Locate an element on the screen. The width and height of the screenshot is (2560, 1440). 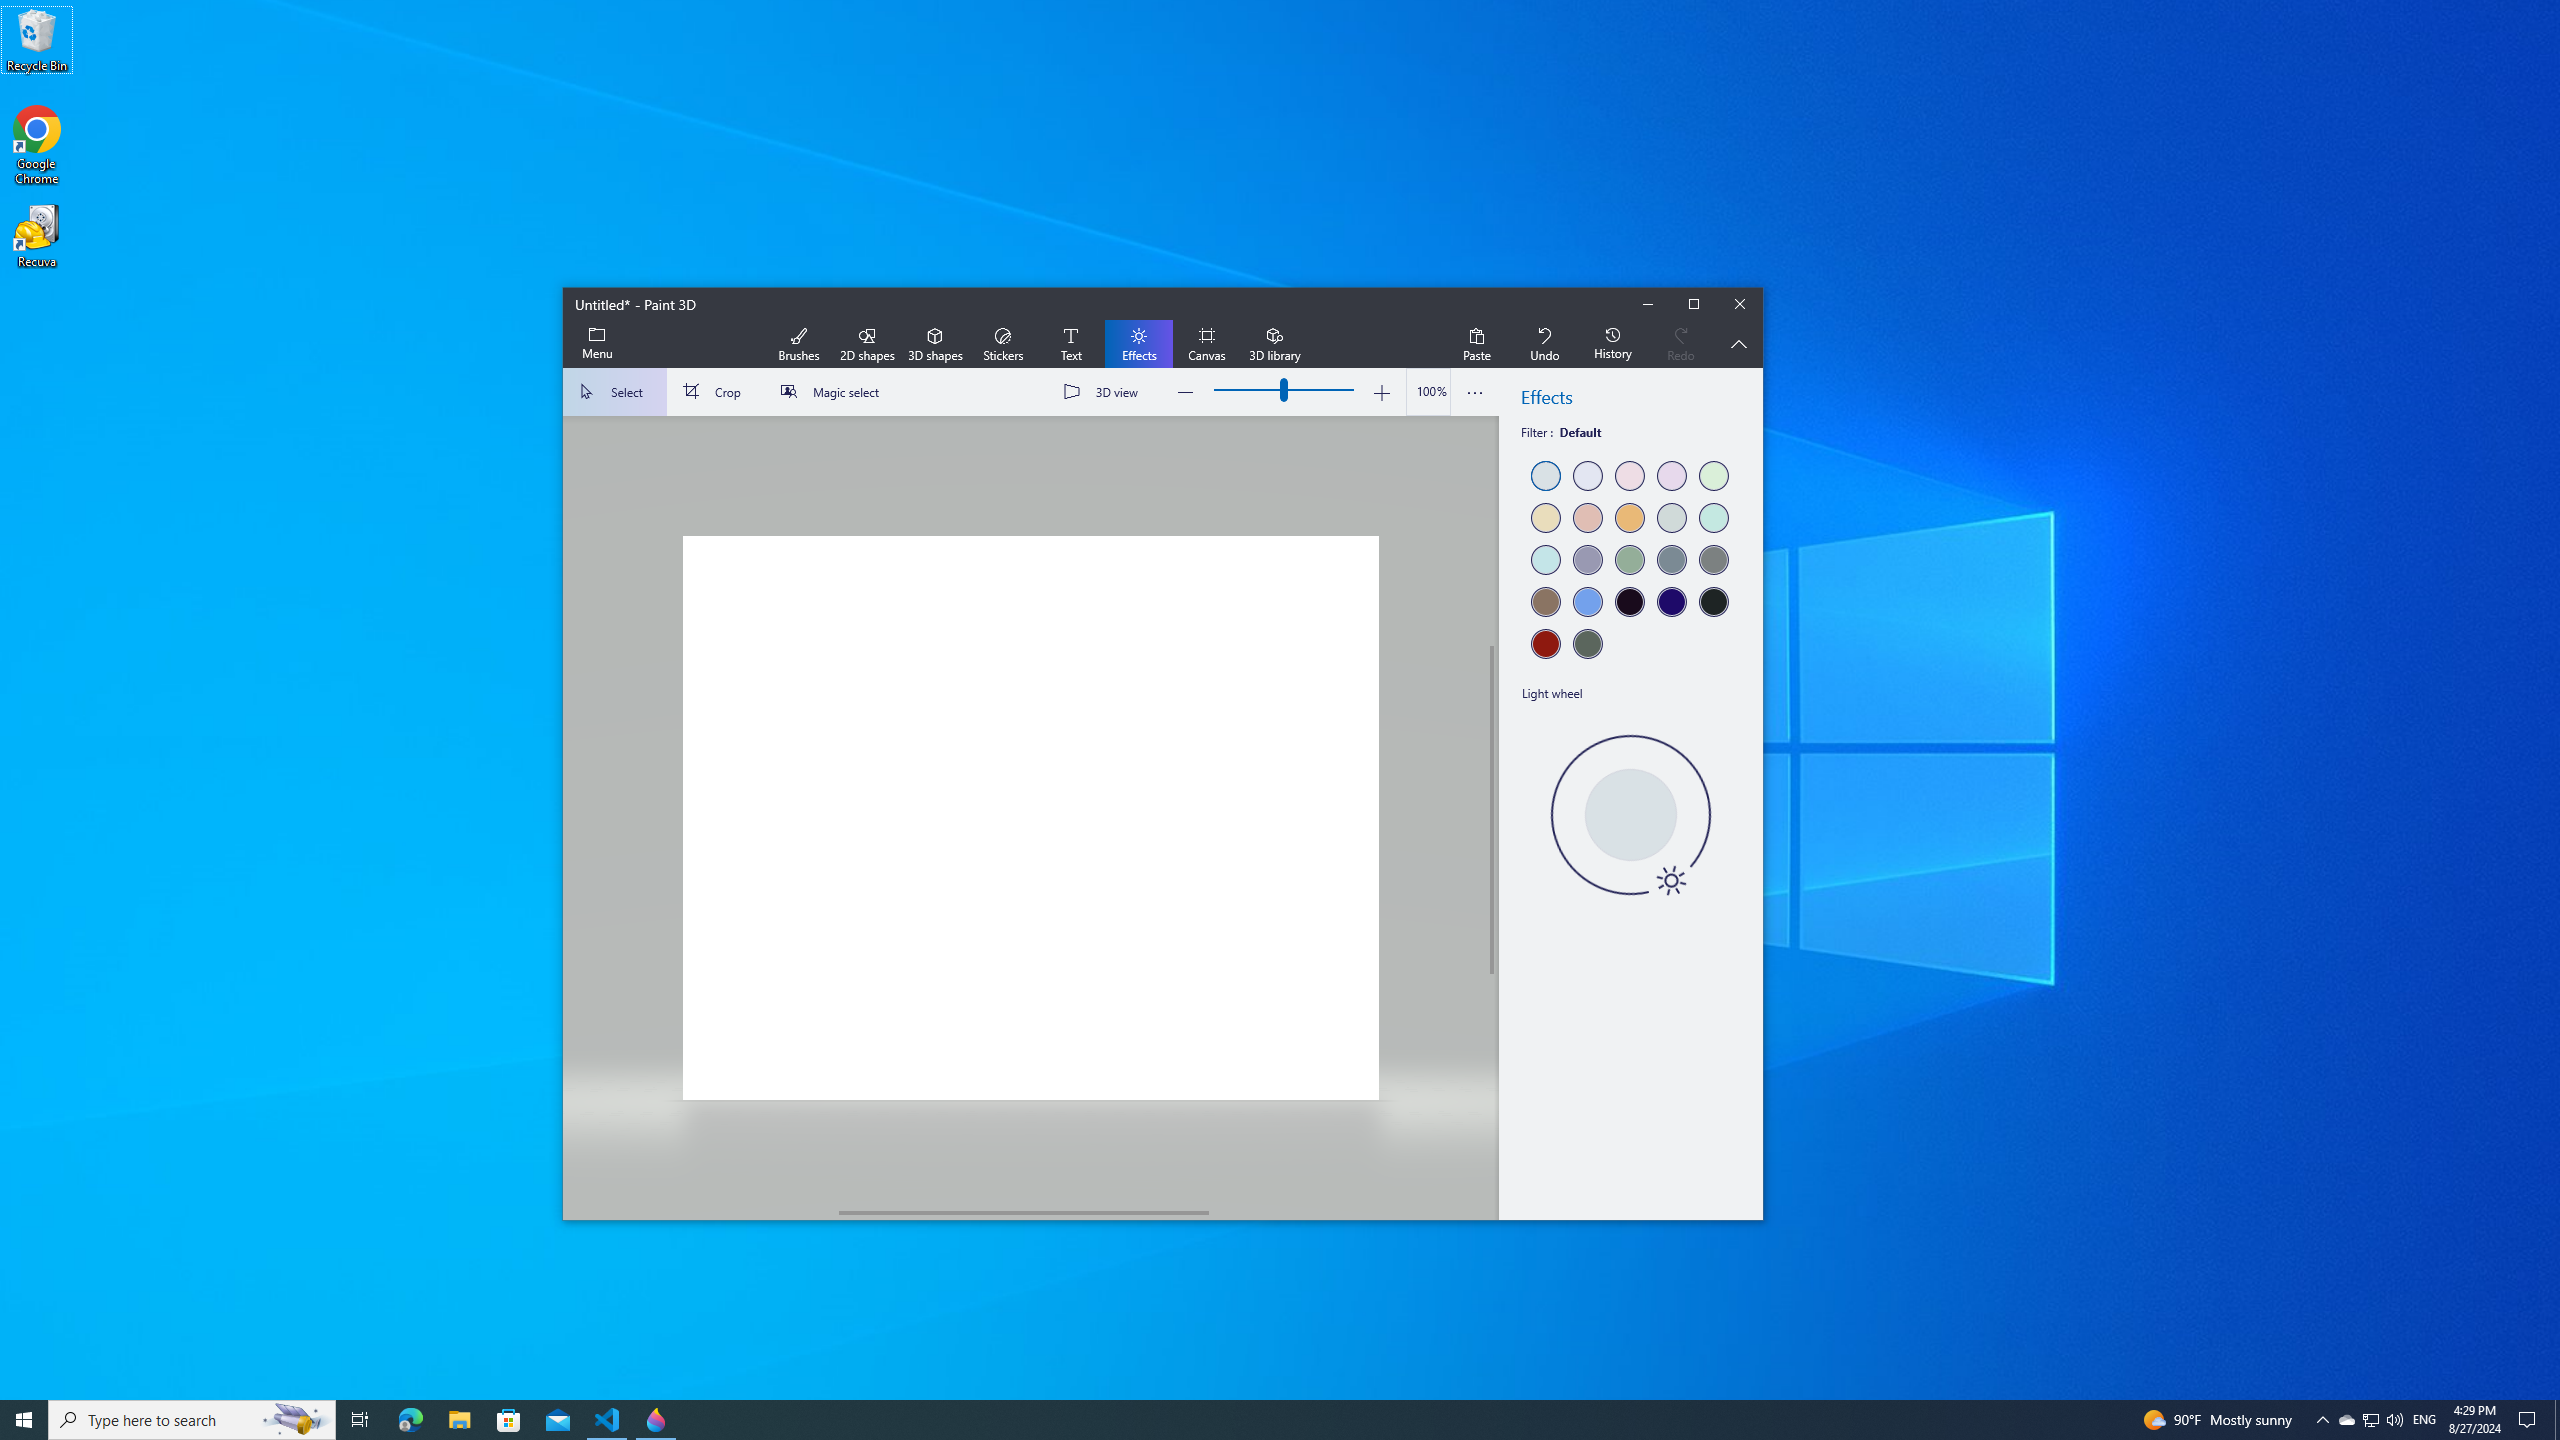
Tray Input Indicator - English (United States) is located at coordinates (2424, 1420).